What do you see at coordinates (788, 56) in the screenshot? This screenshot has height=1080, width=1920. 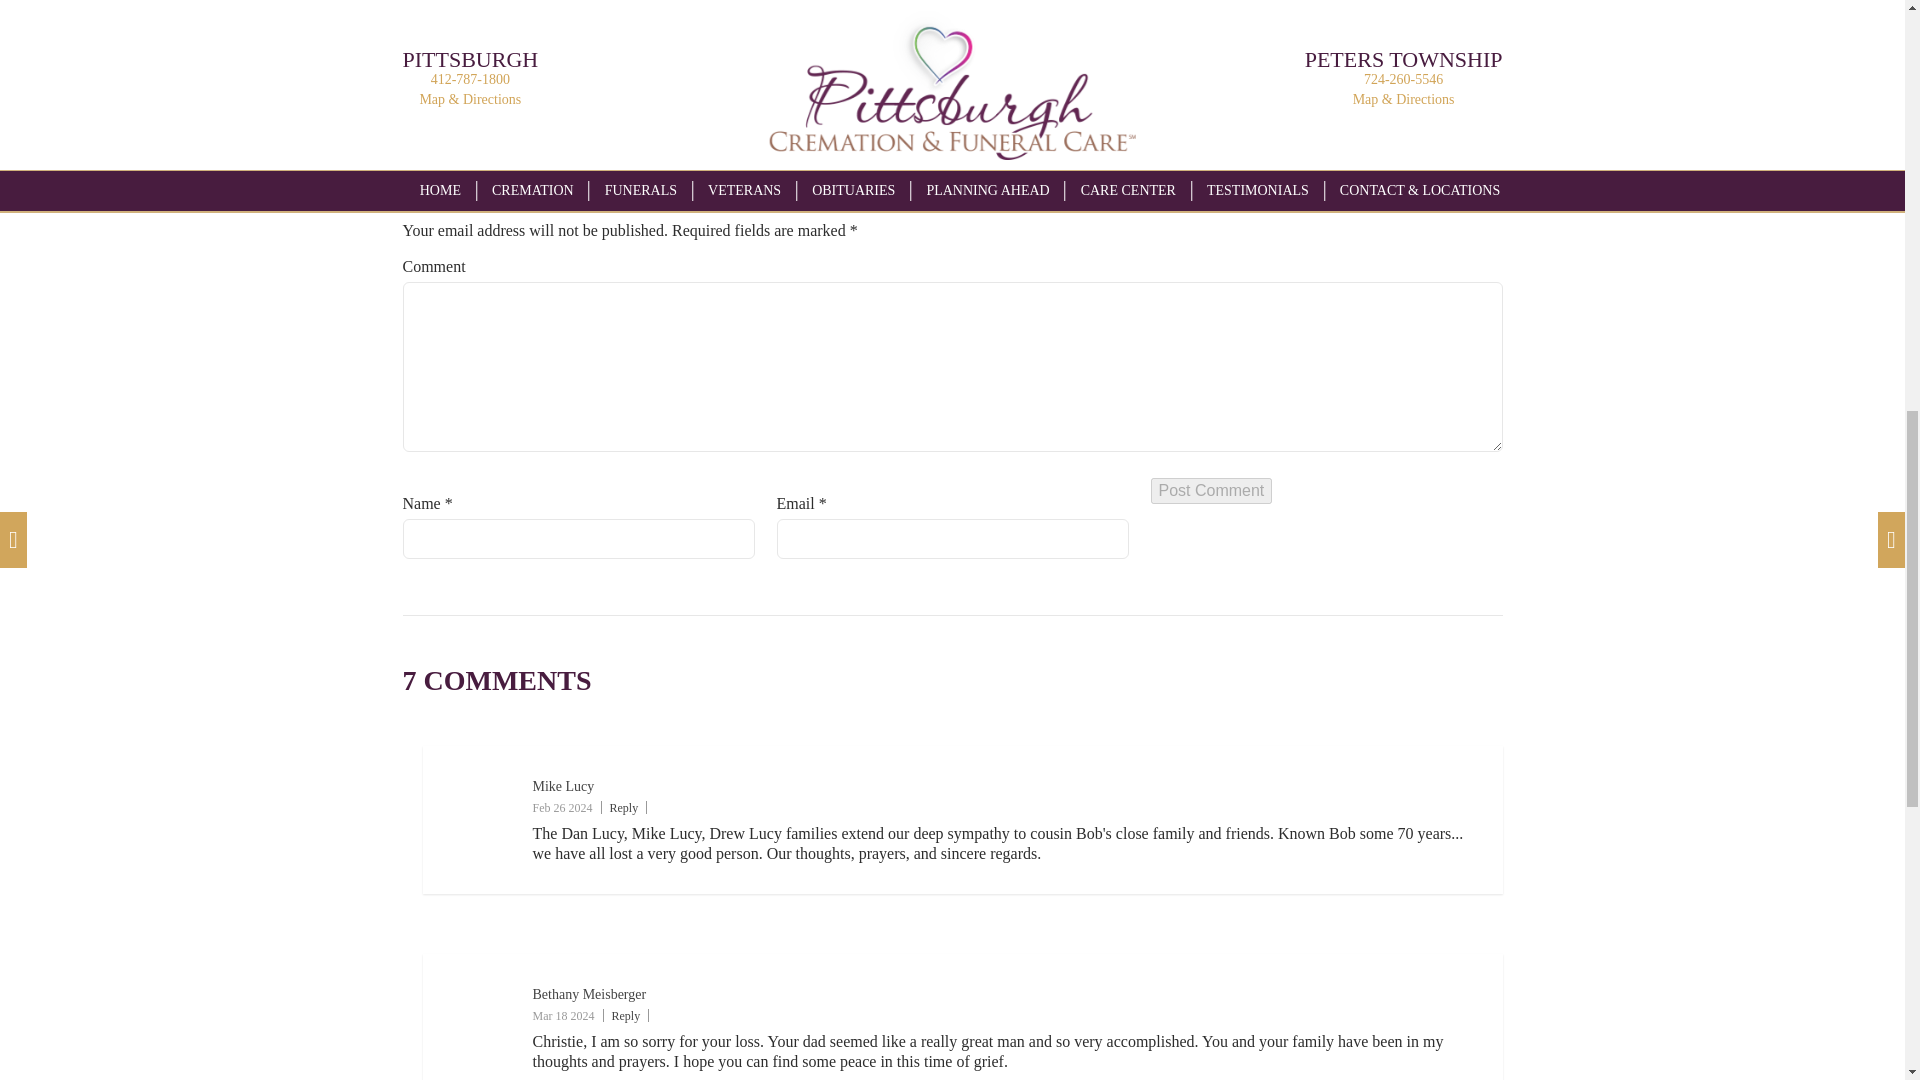 I see `Facebook` at bounding box center [788, 56].